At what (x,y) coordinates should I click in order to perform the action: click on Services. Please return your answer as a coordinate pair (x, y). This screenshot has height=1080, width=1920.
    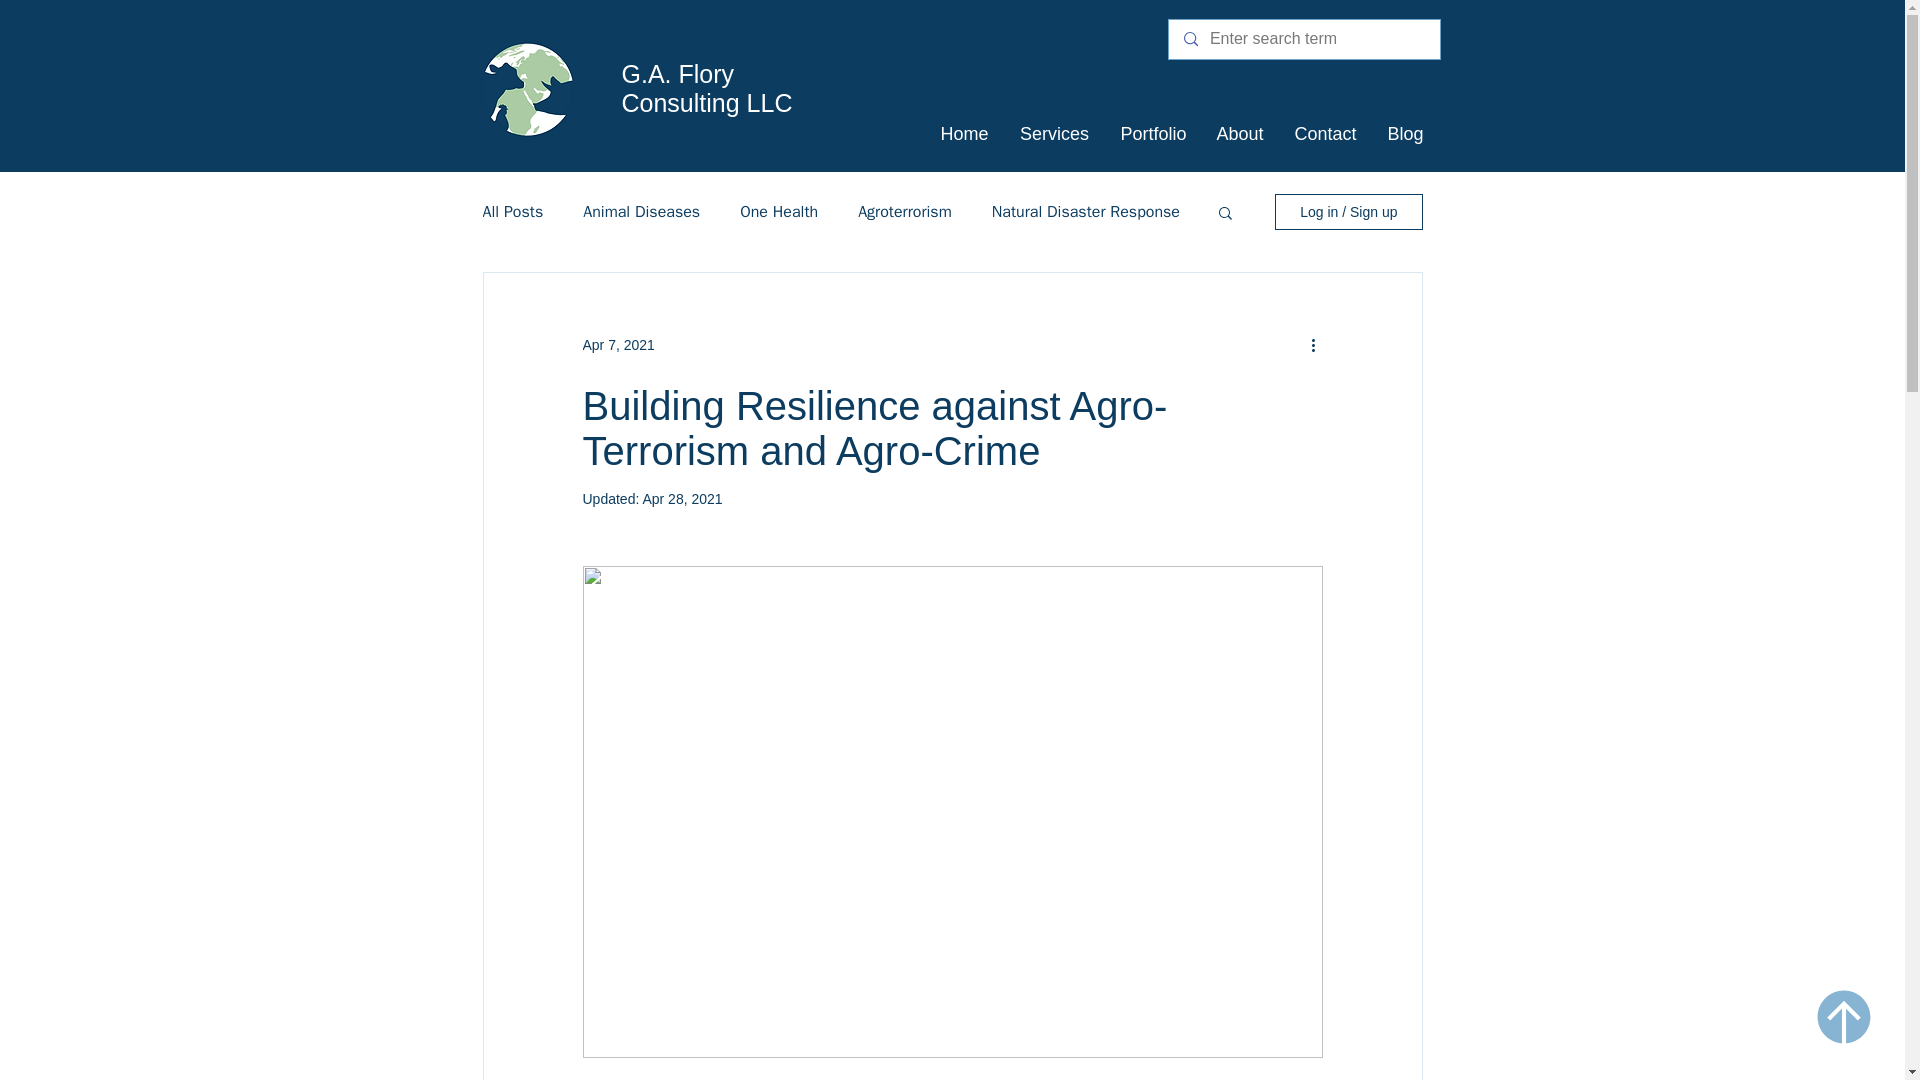
    Looking at the image, I should click on (1054, 133).